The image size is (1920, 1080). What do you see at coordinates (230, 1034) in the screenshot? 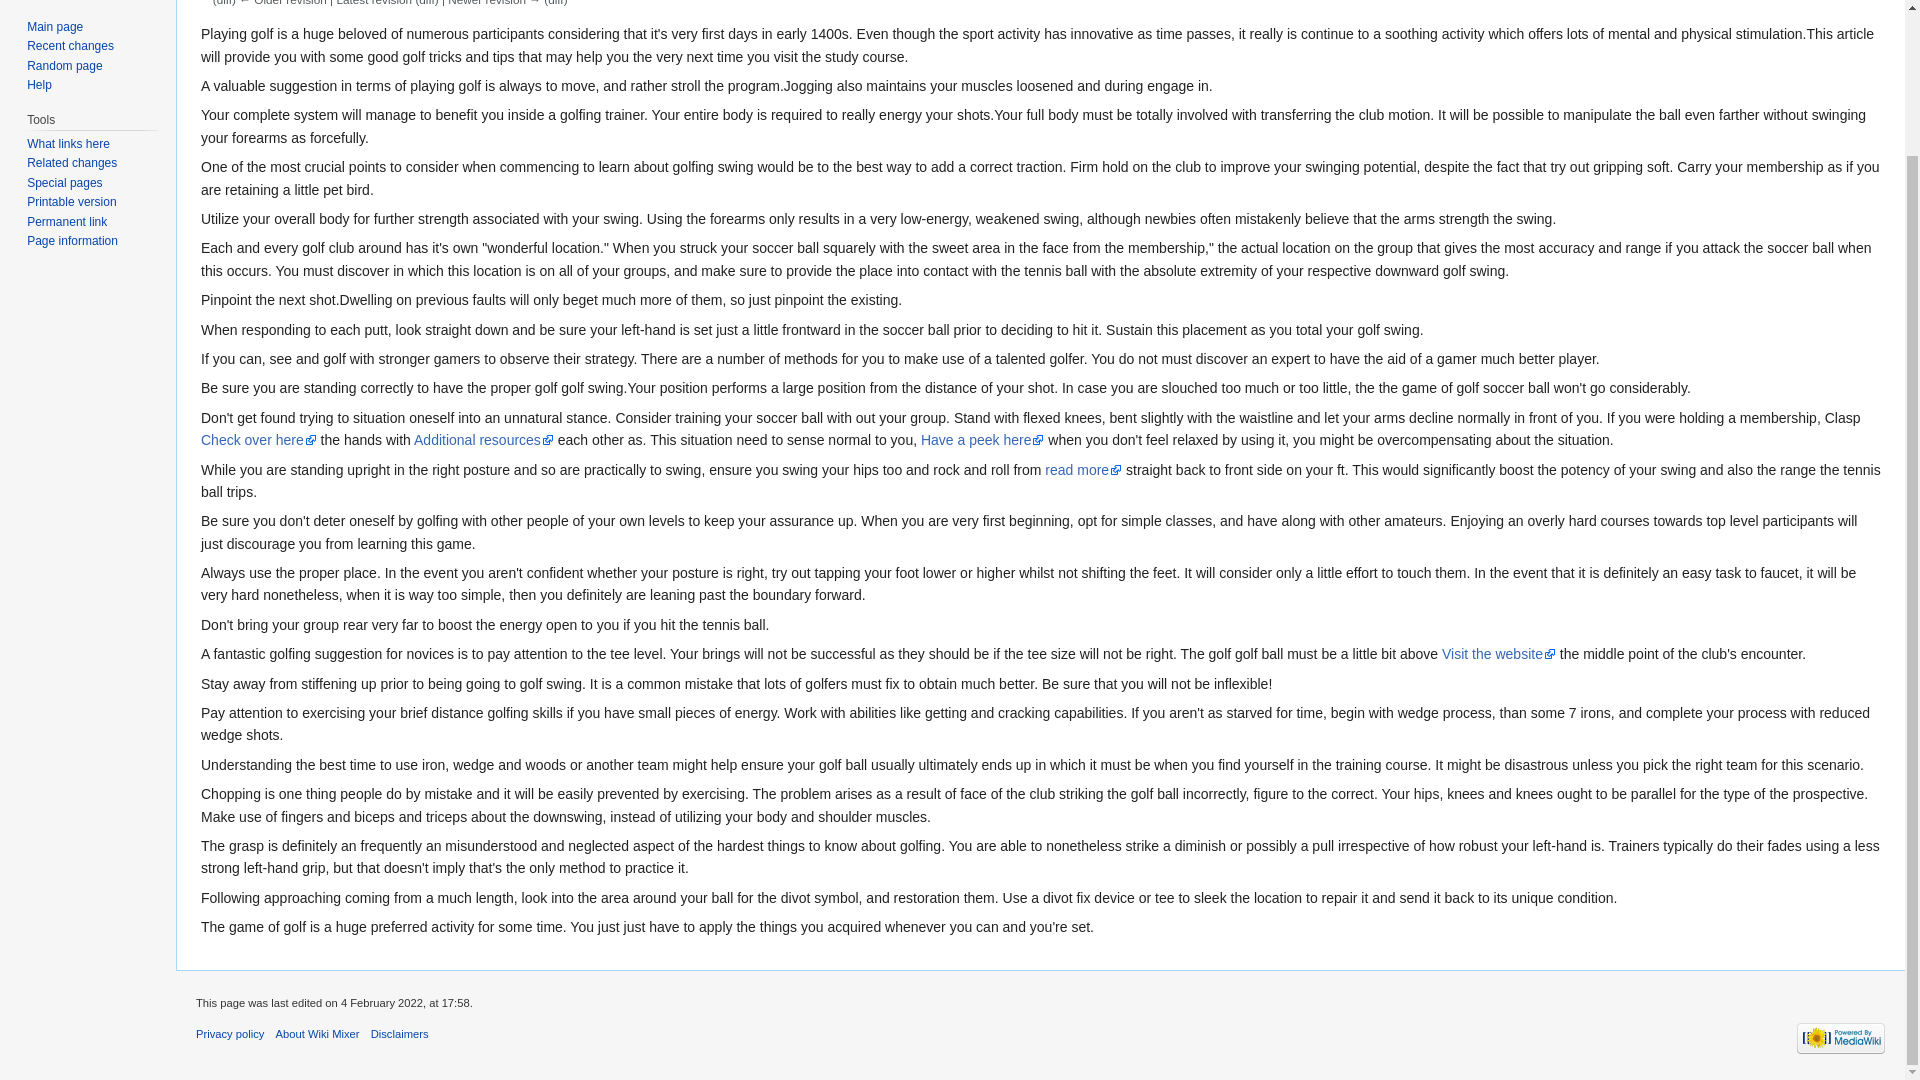
I see `Privacy policy` at bounding box center [230, 1034].